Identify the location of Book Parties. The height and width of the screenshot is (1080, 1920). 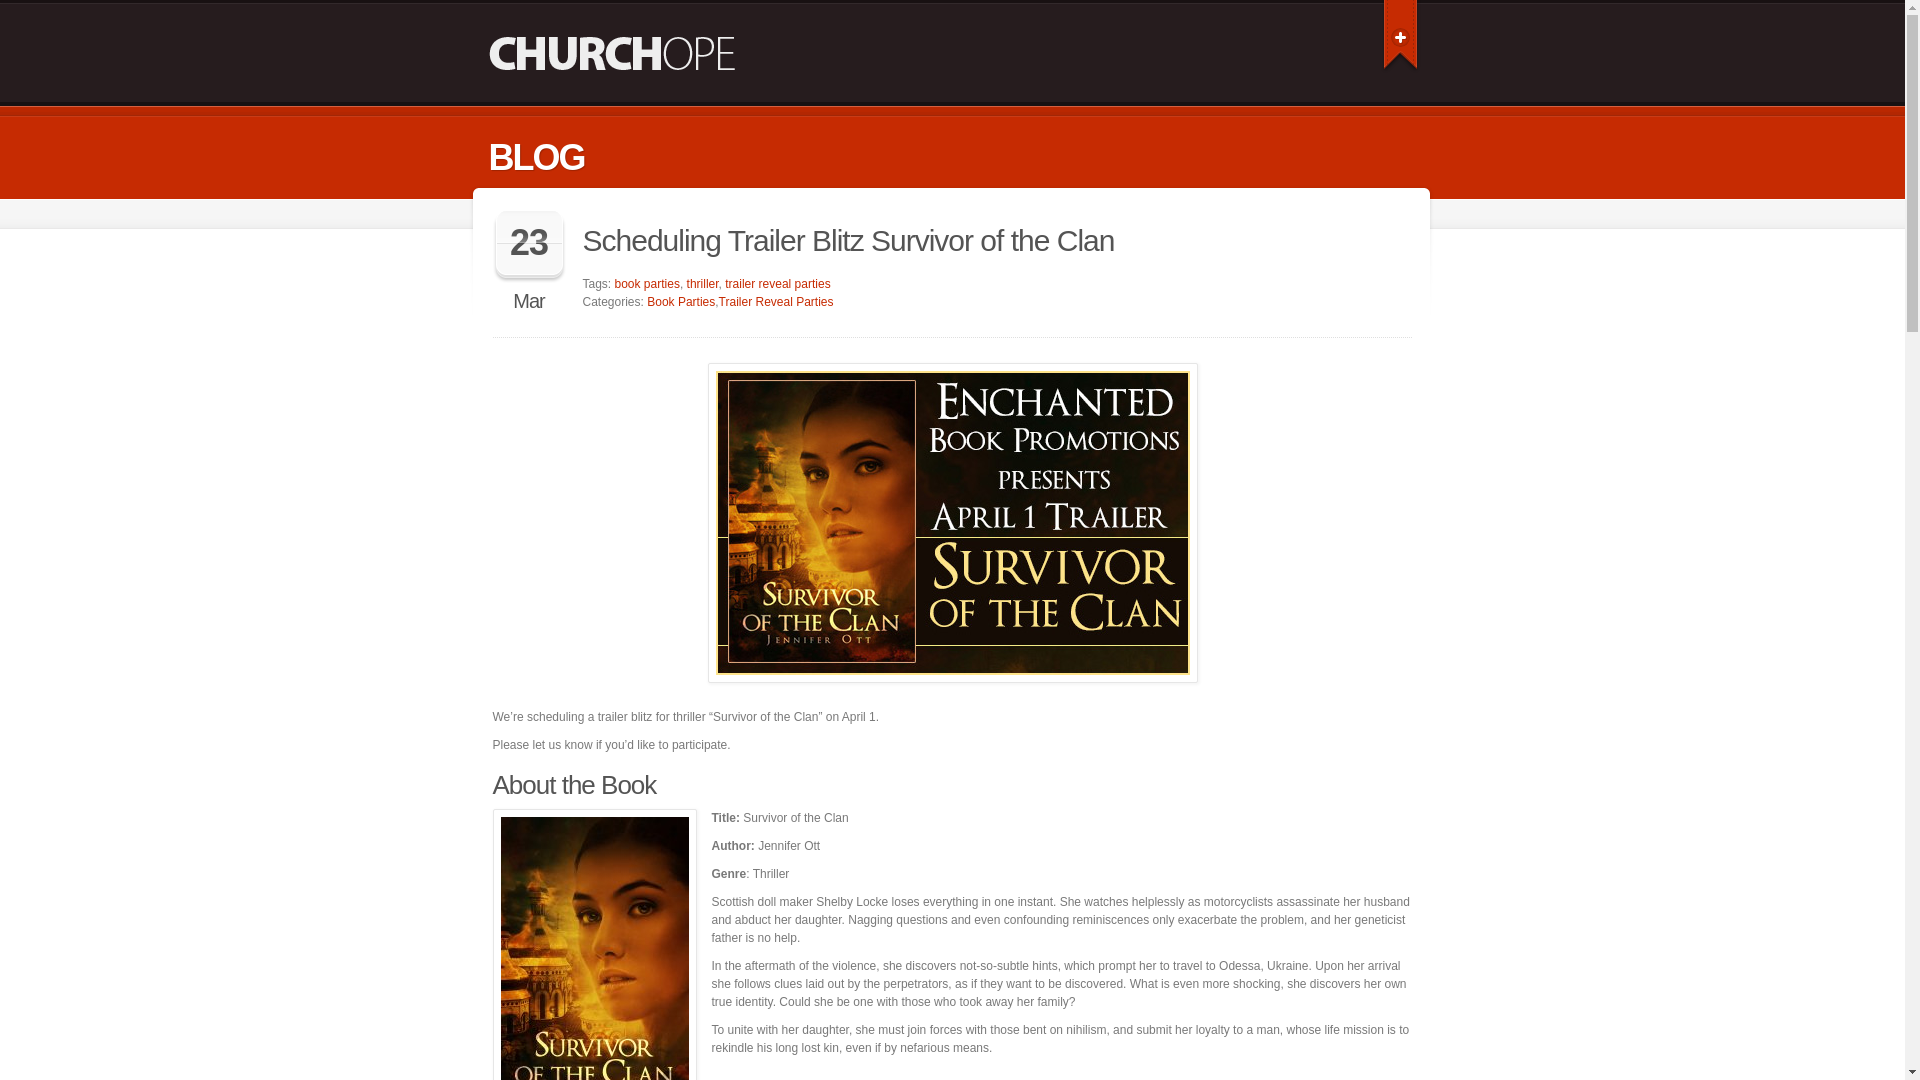
(680, 301).